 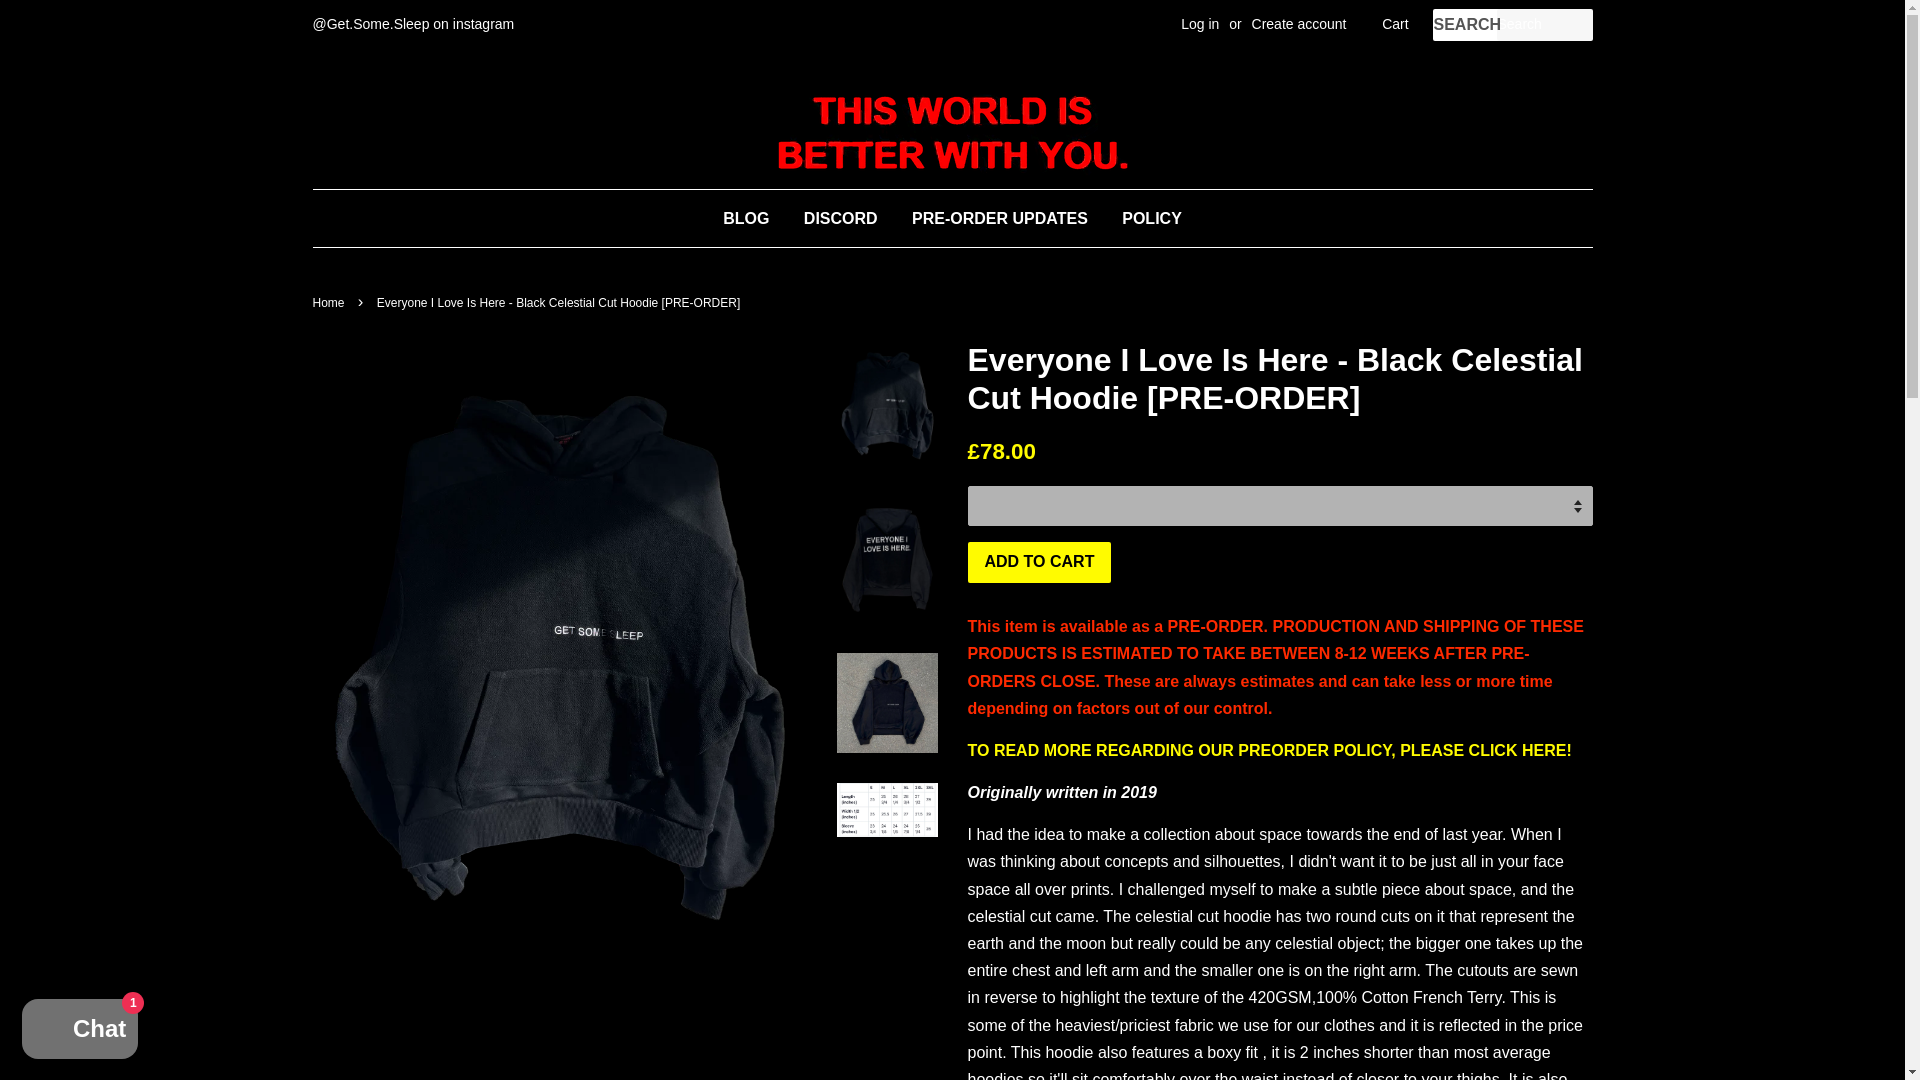 What do you see at coordinates (80, 1031) in the screenshot?
I see `Shopify online store chat` at bounding box center [80, 1031].